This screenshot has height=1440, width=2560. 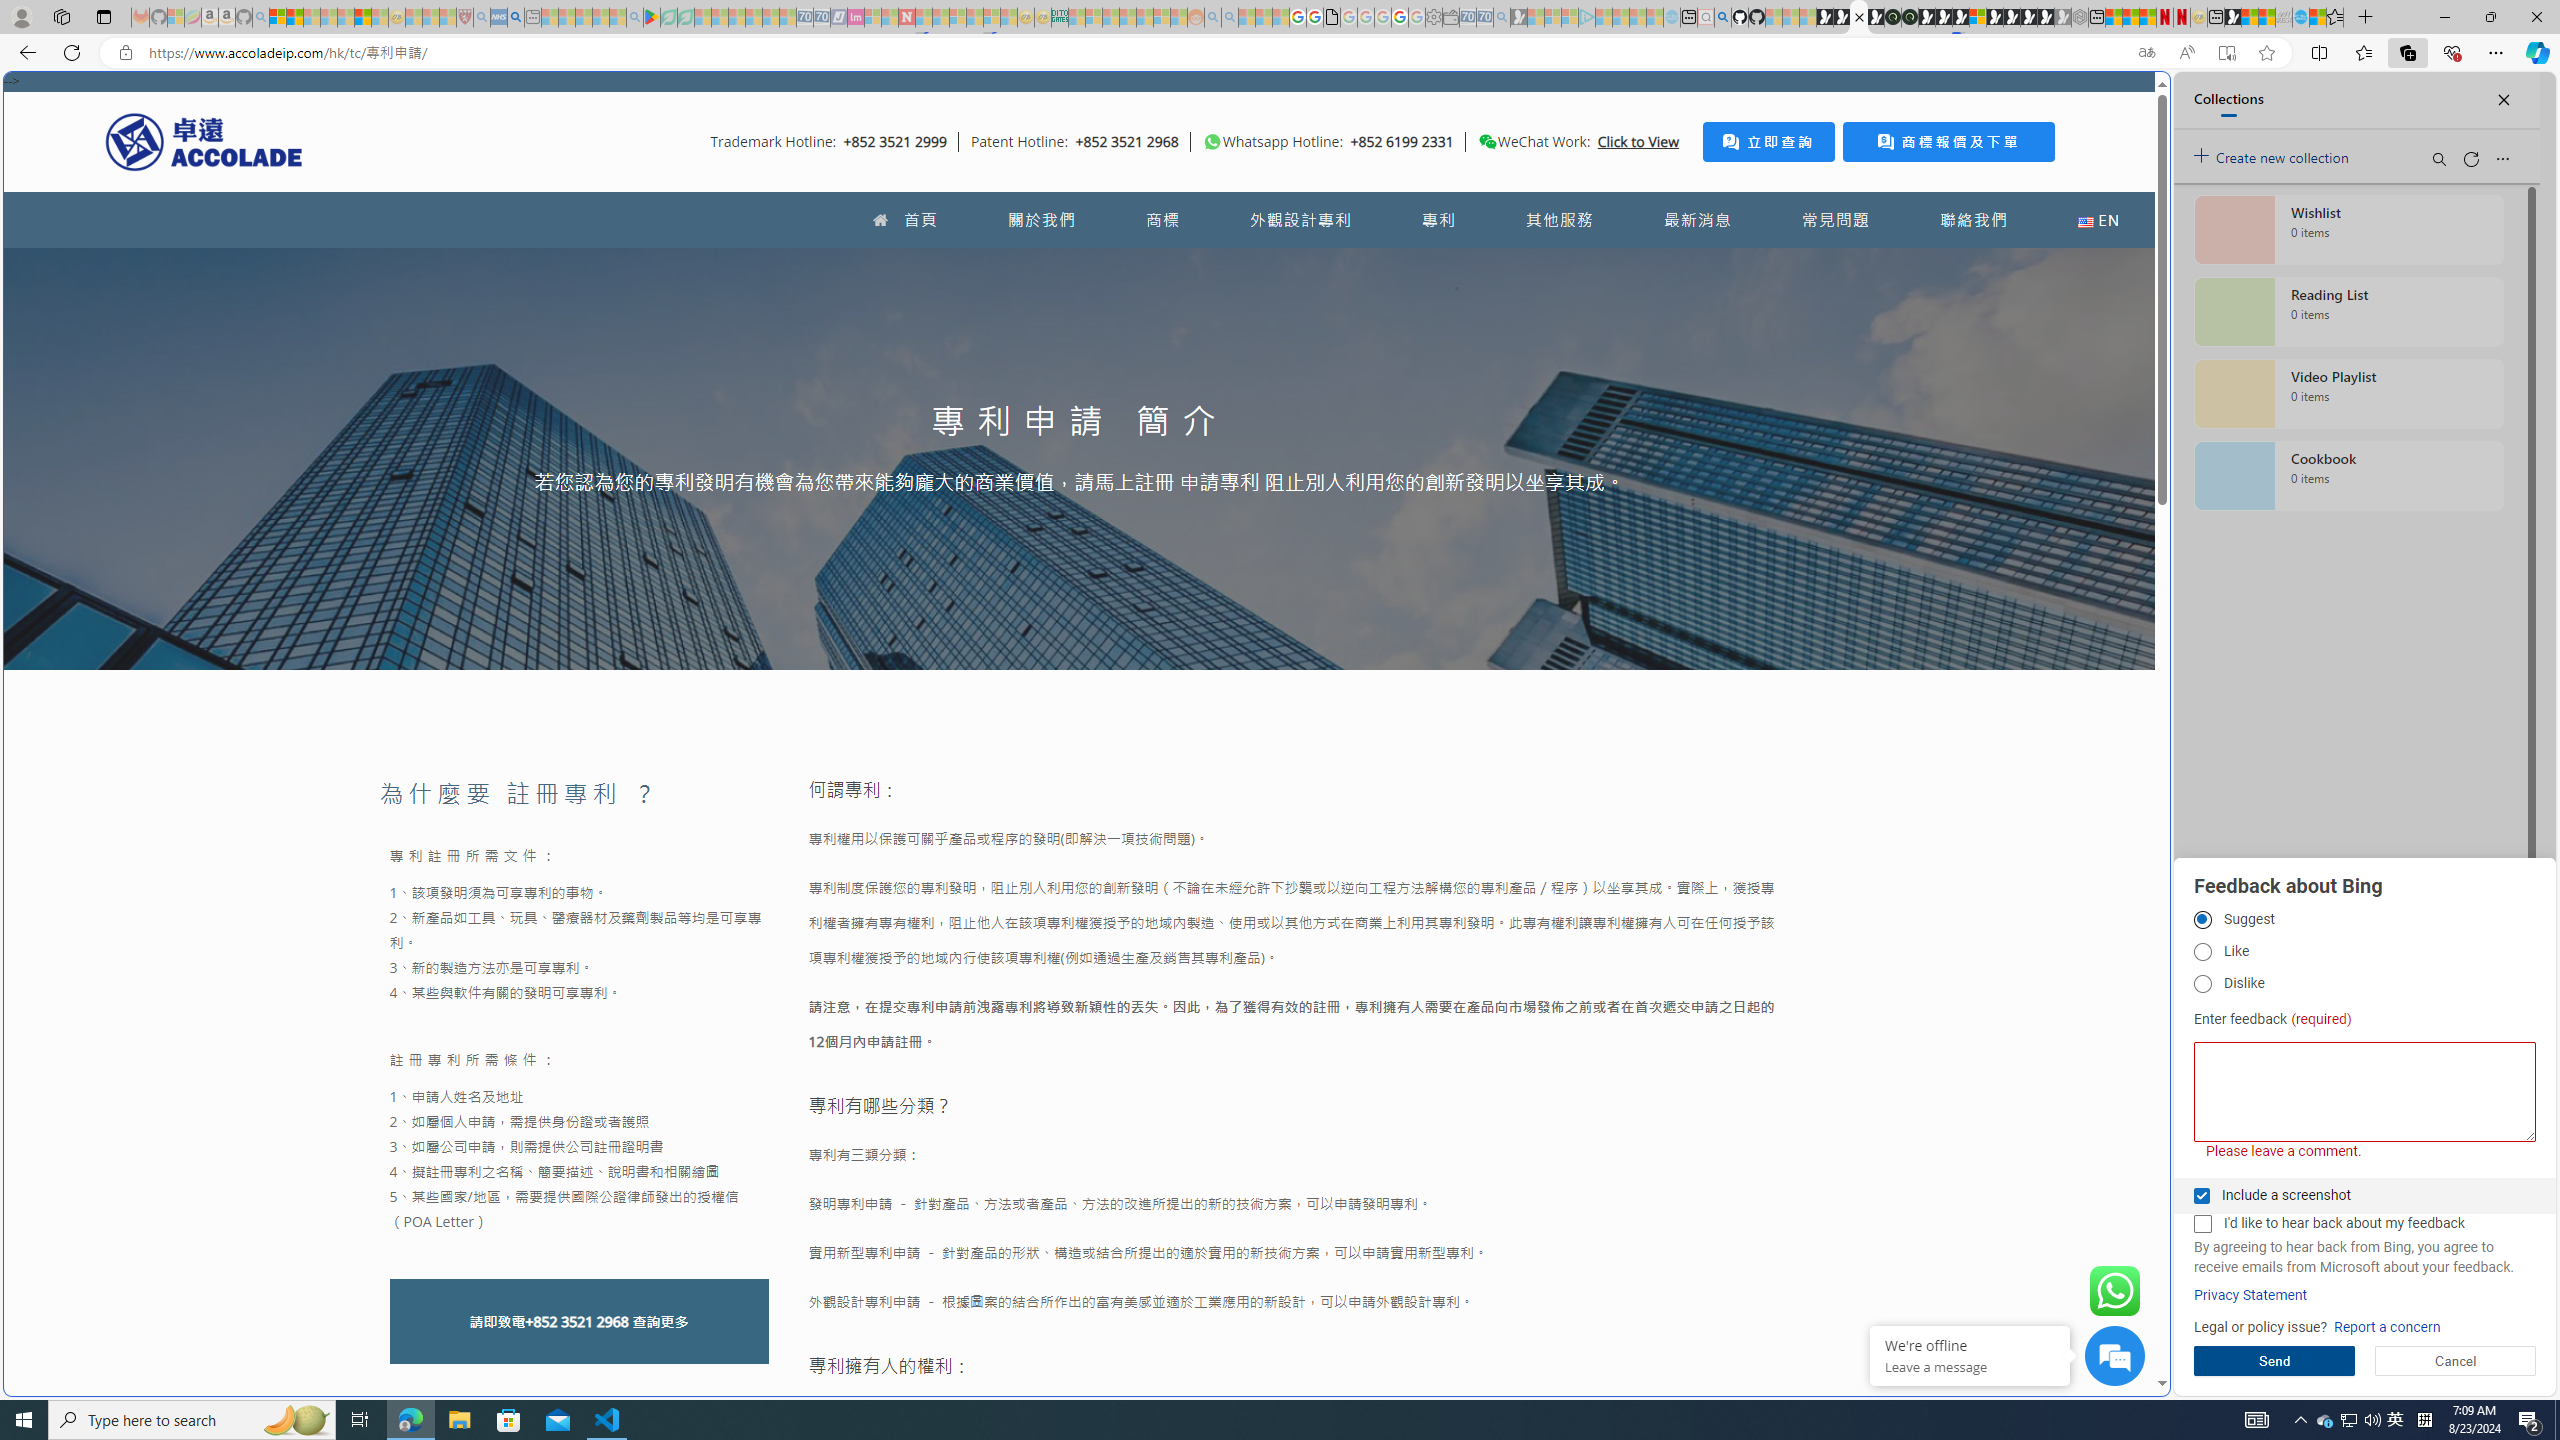 What do you see at coordinates (1622, 426) in the screenshot?
I see `Play Cave FRVR in your browser | Games from Microsoft Start` at bounding box center [1622, 426].